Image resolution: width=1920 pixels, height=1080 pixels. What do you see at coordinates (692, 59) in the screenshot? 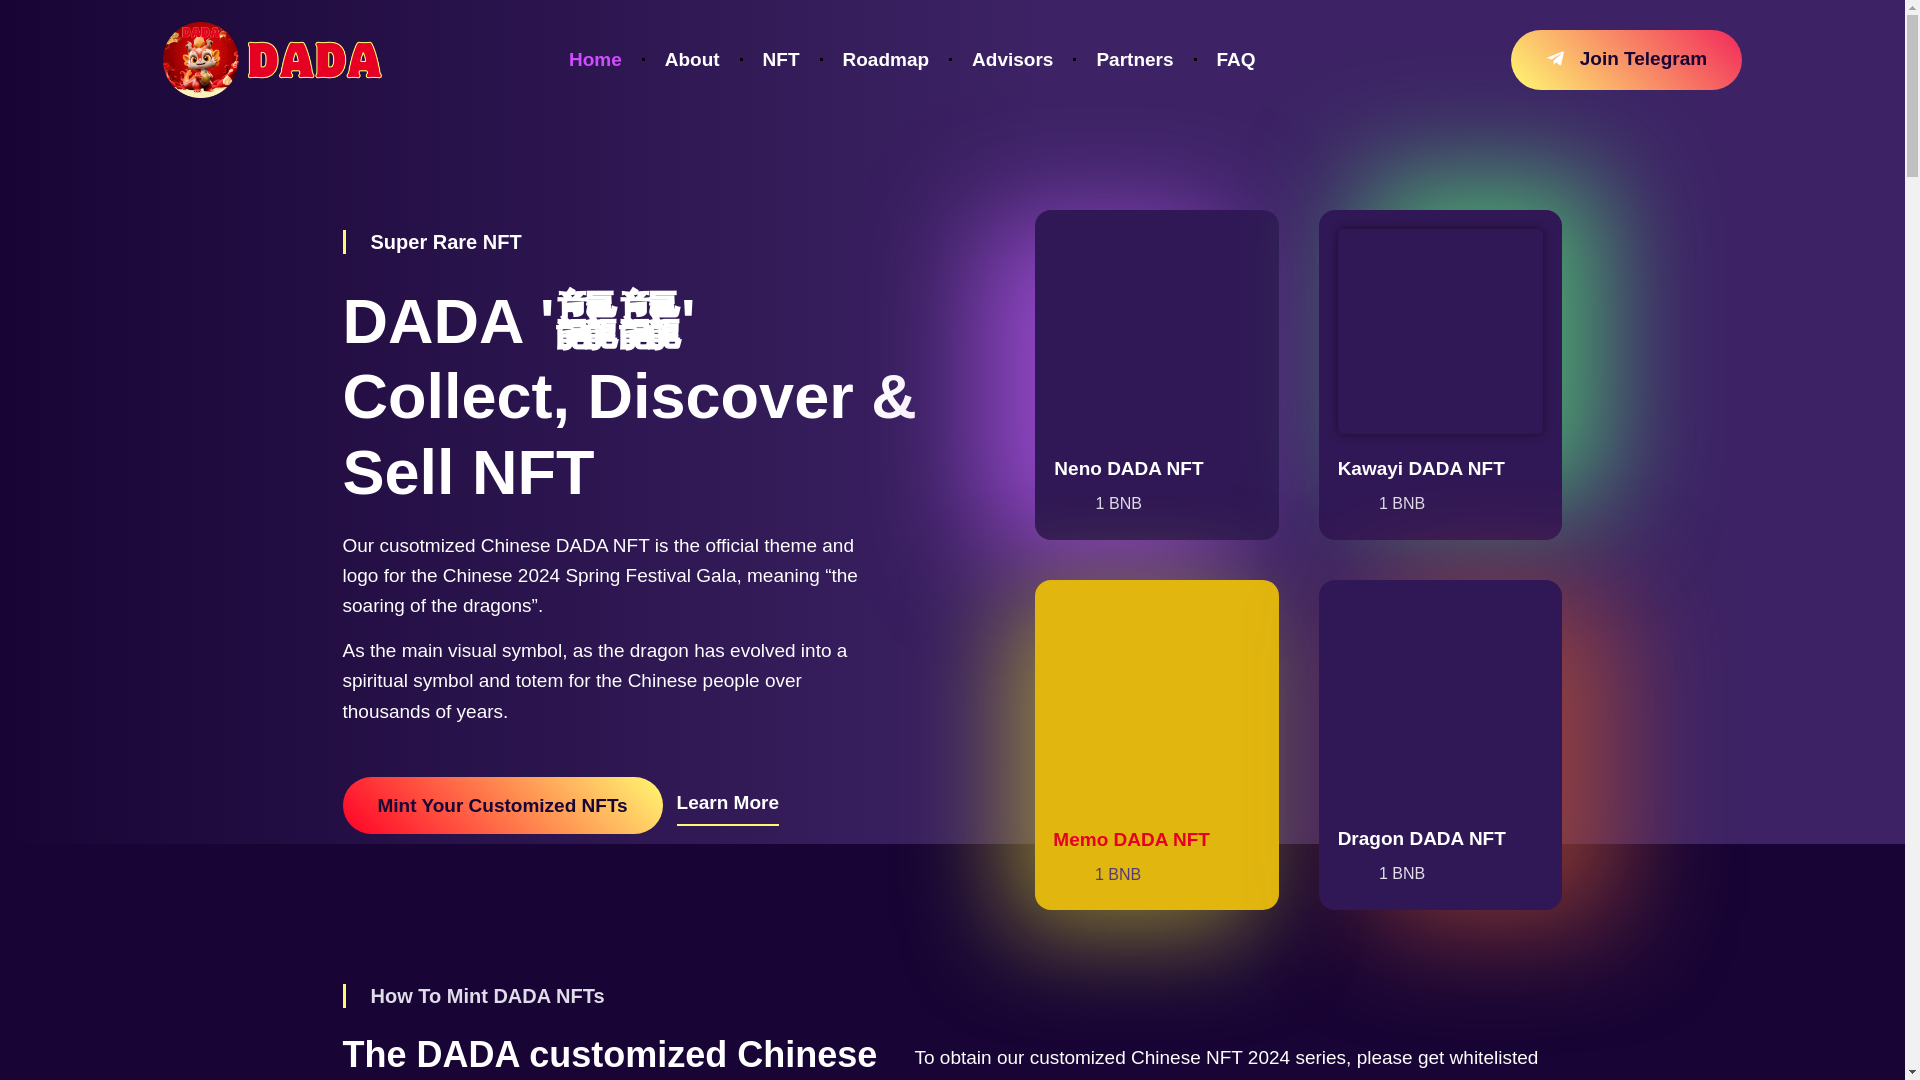
I see `About` at bounding box center [692, 59].